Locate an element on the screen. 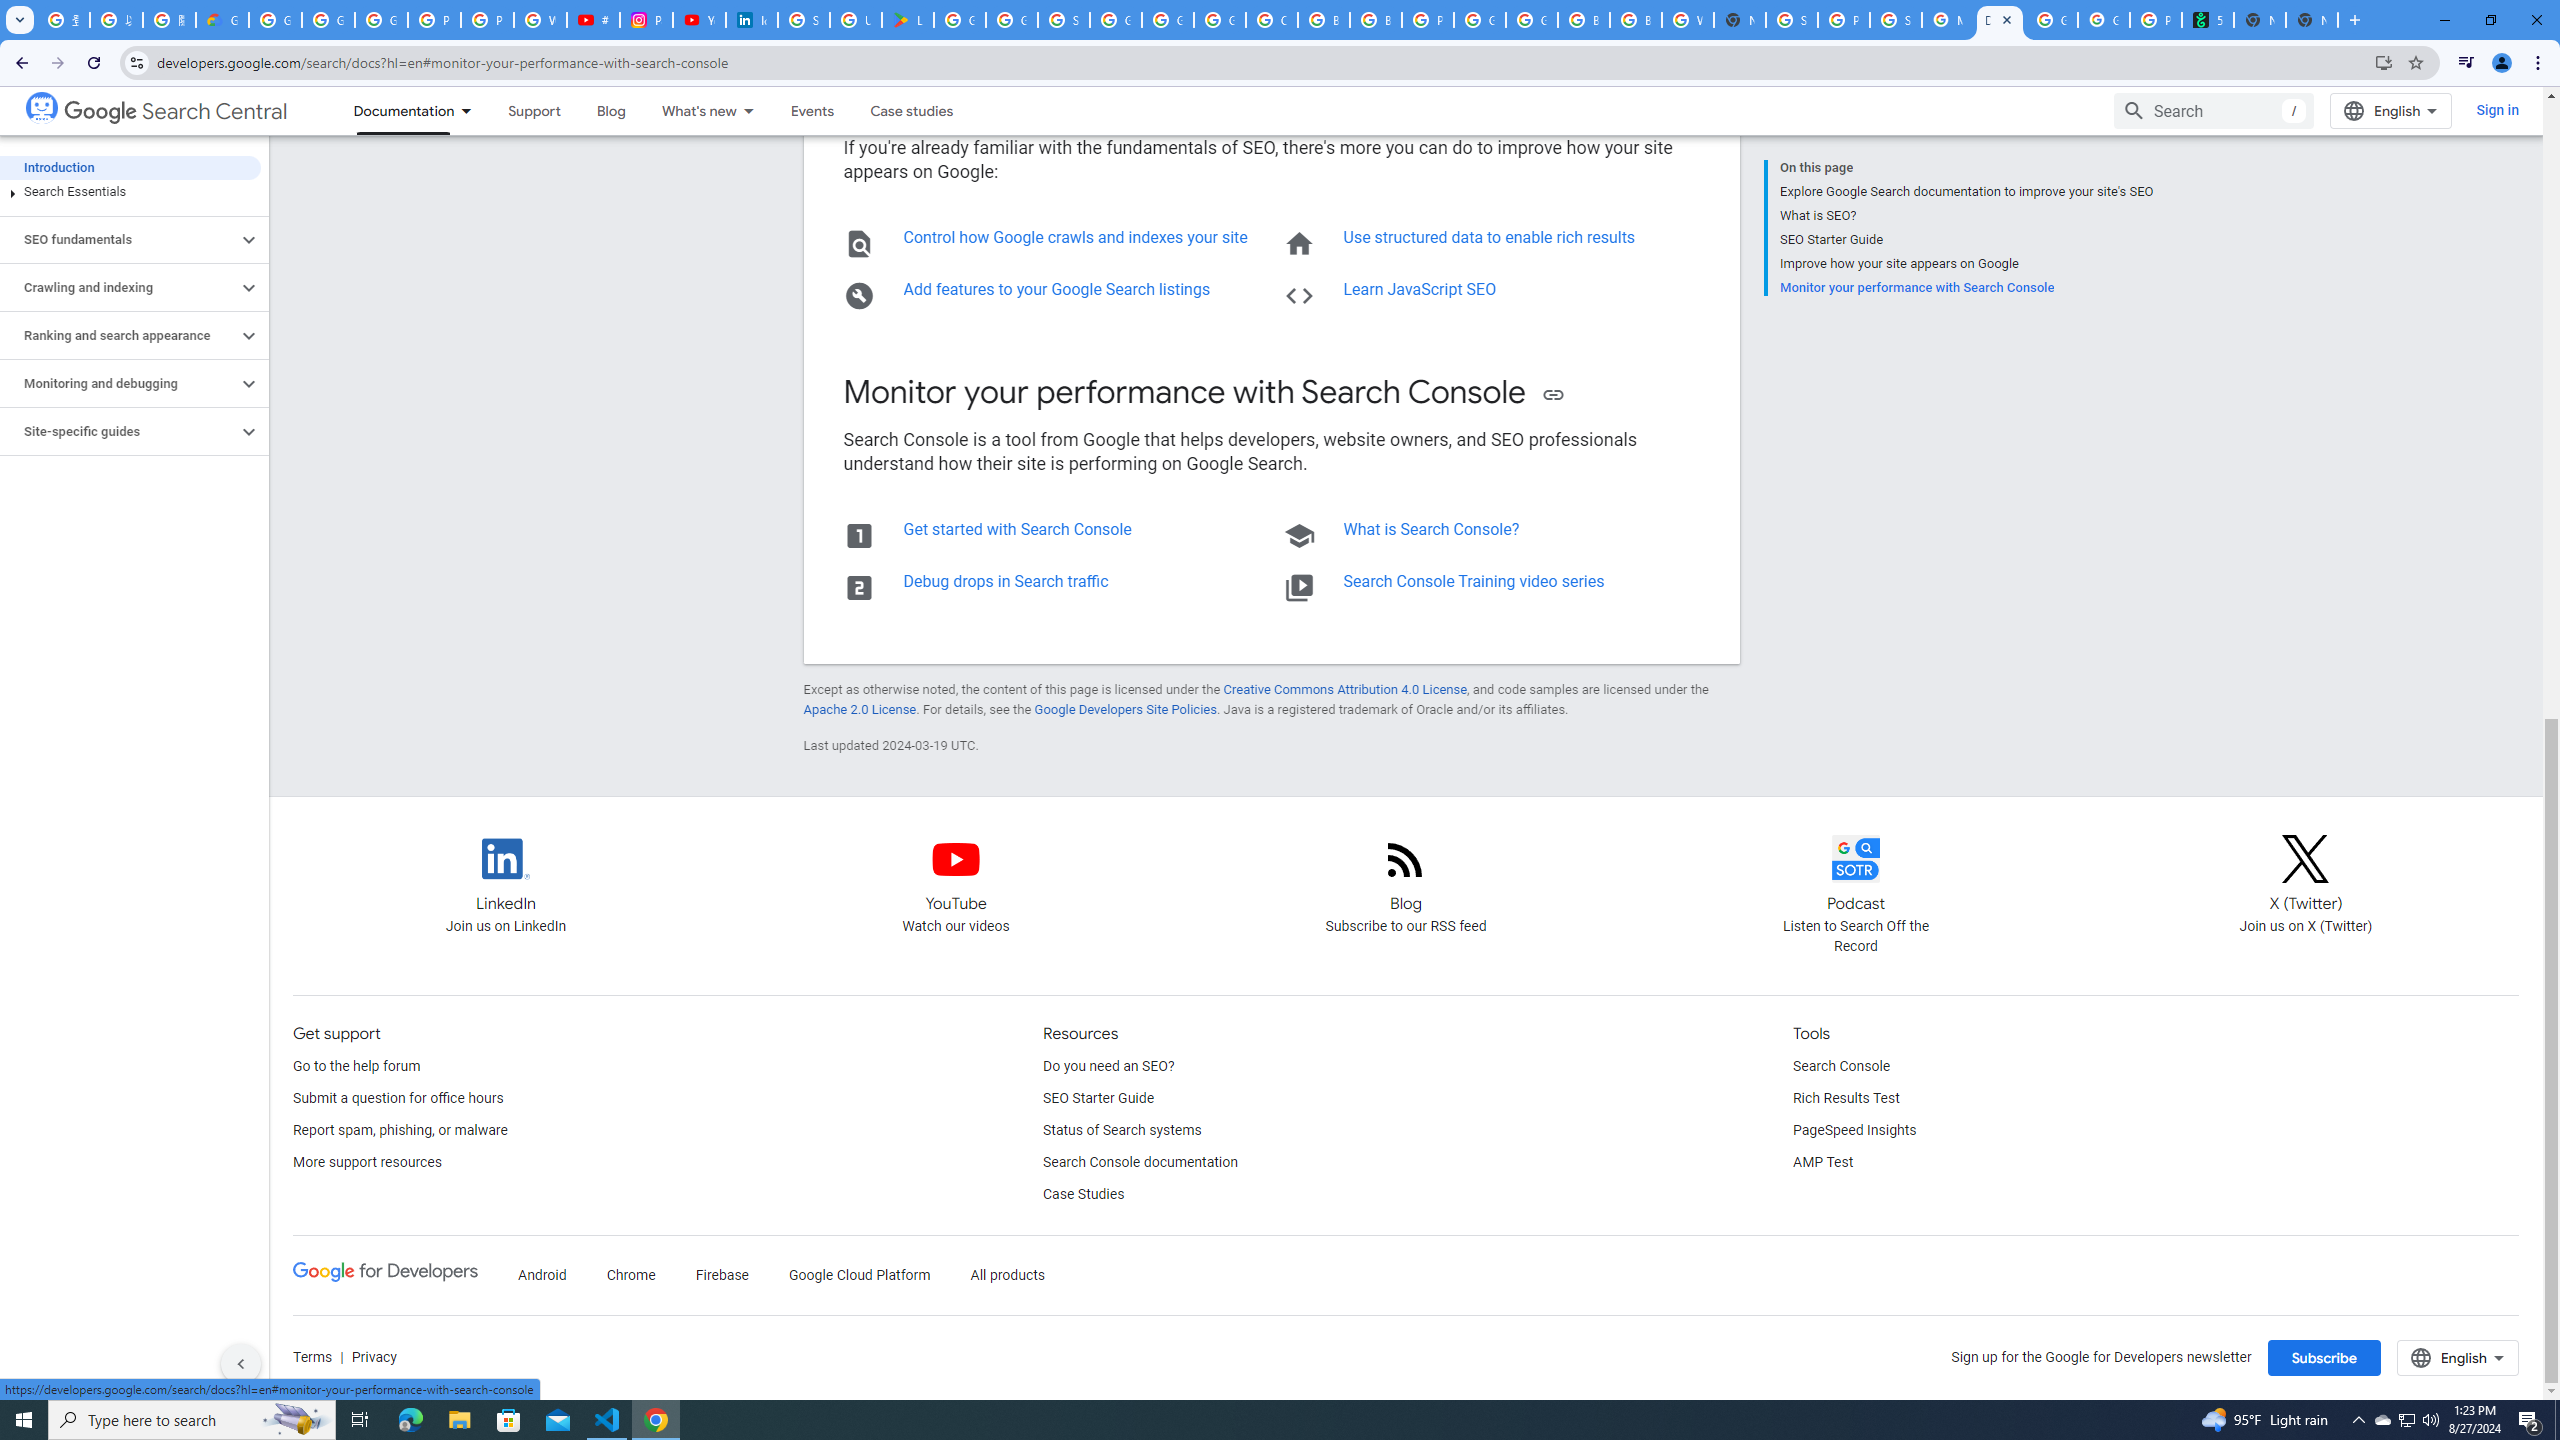 The width and height of the screenshot is (2560, 1440). Improve how your site appears on Google is located at coordinates (1966, 264).